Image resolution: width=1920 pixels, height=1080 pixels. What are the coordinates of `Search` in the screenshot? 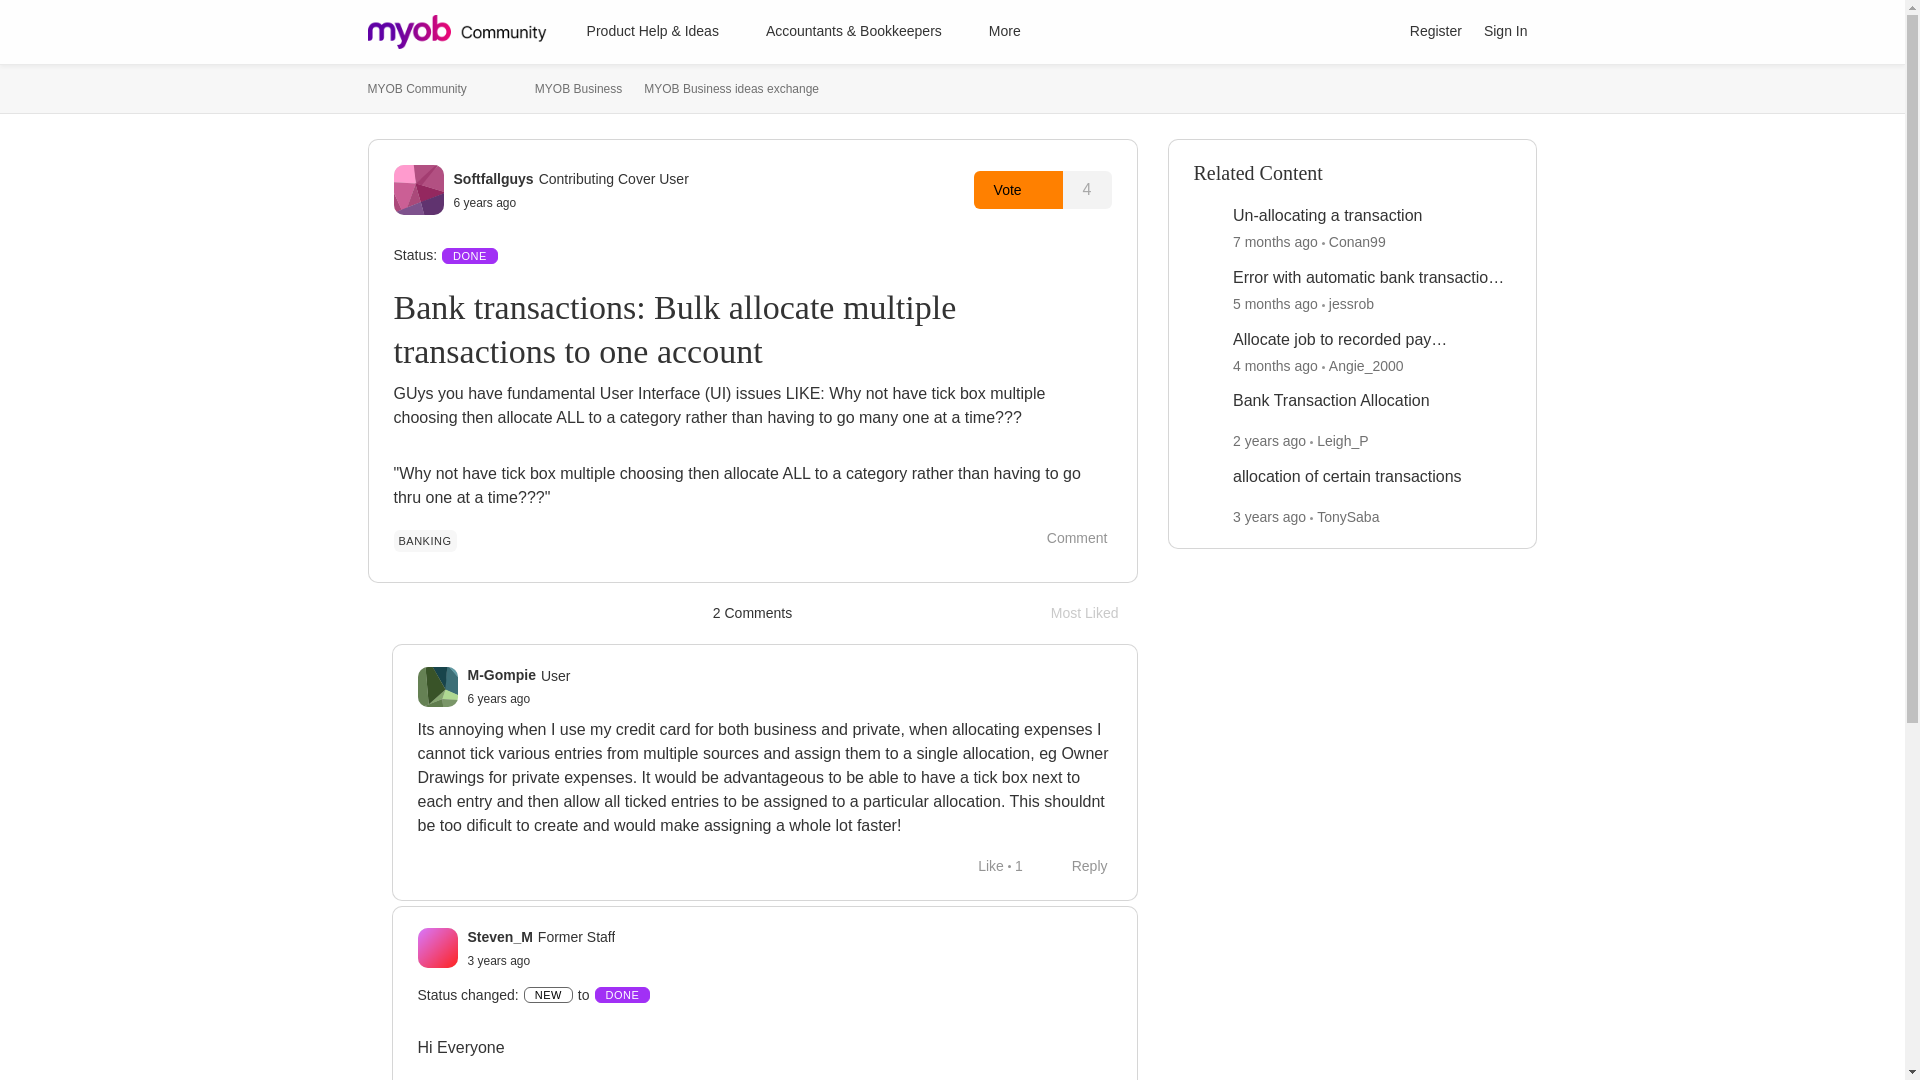 It's located at (1376, 32).